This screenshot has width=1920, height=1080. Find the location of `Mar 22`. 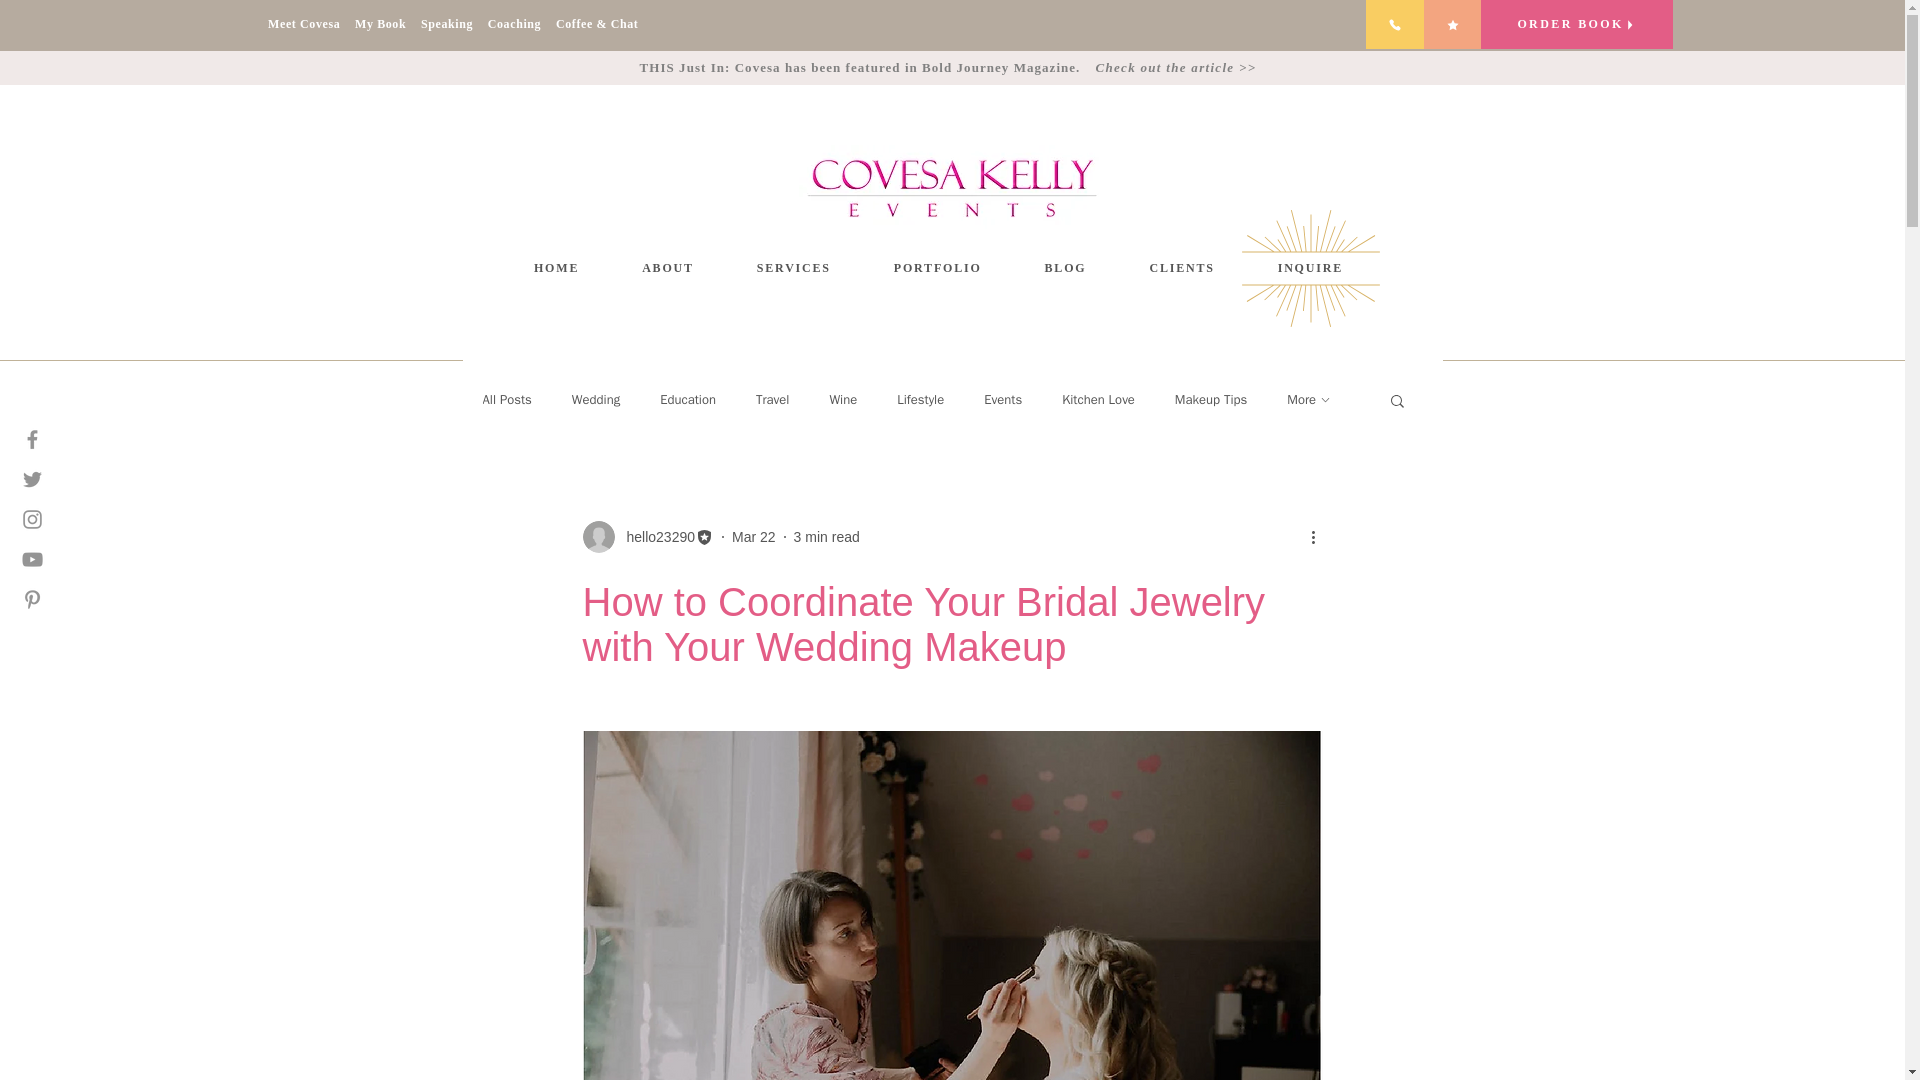

Mar 22 is located at coordinates (753, 536).